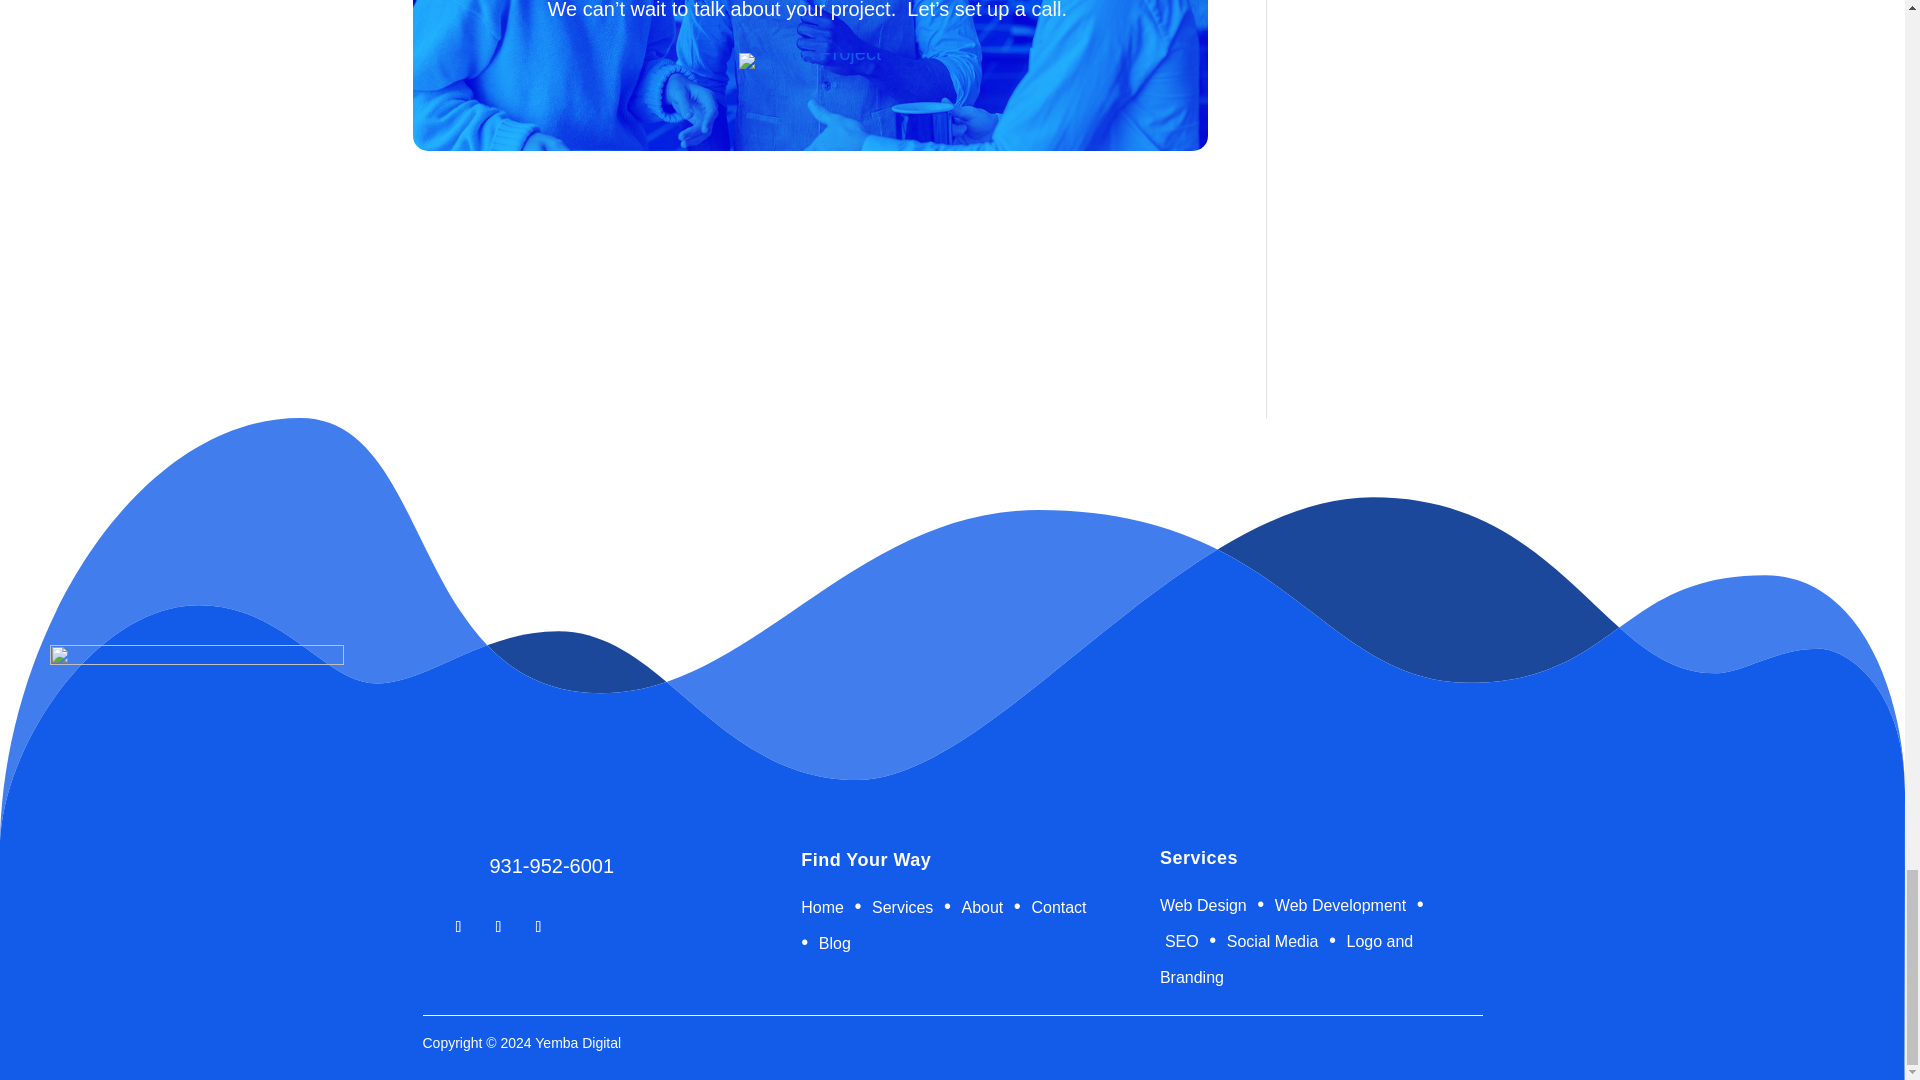 This screenshot has height=1080, width=1920. What do you see at coordinates (458, 926) in the screenshot?
I see `Follow on Facebook` at bounding box center [458, 926].